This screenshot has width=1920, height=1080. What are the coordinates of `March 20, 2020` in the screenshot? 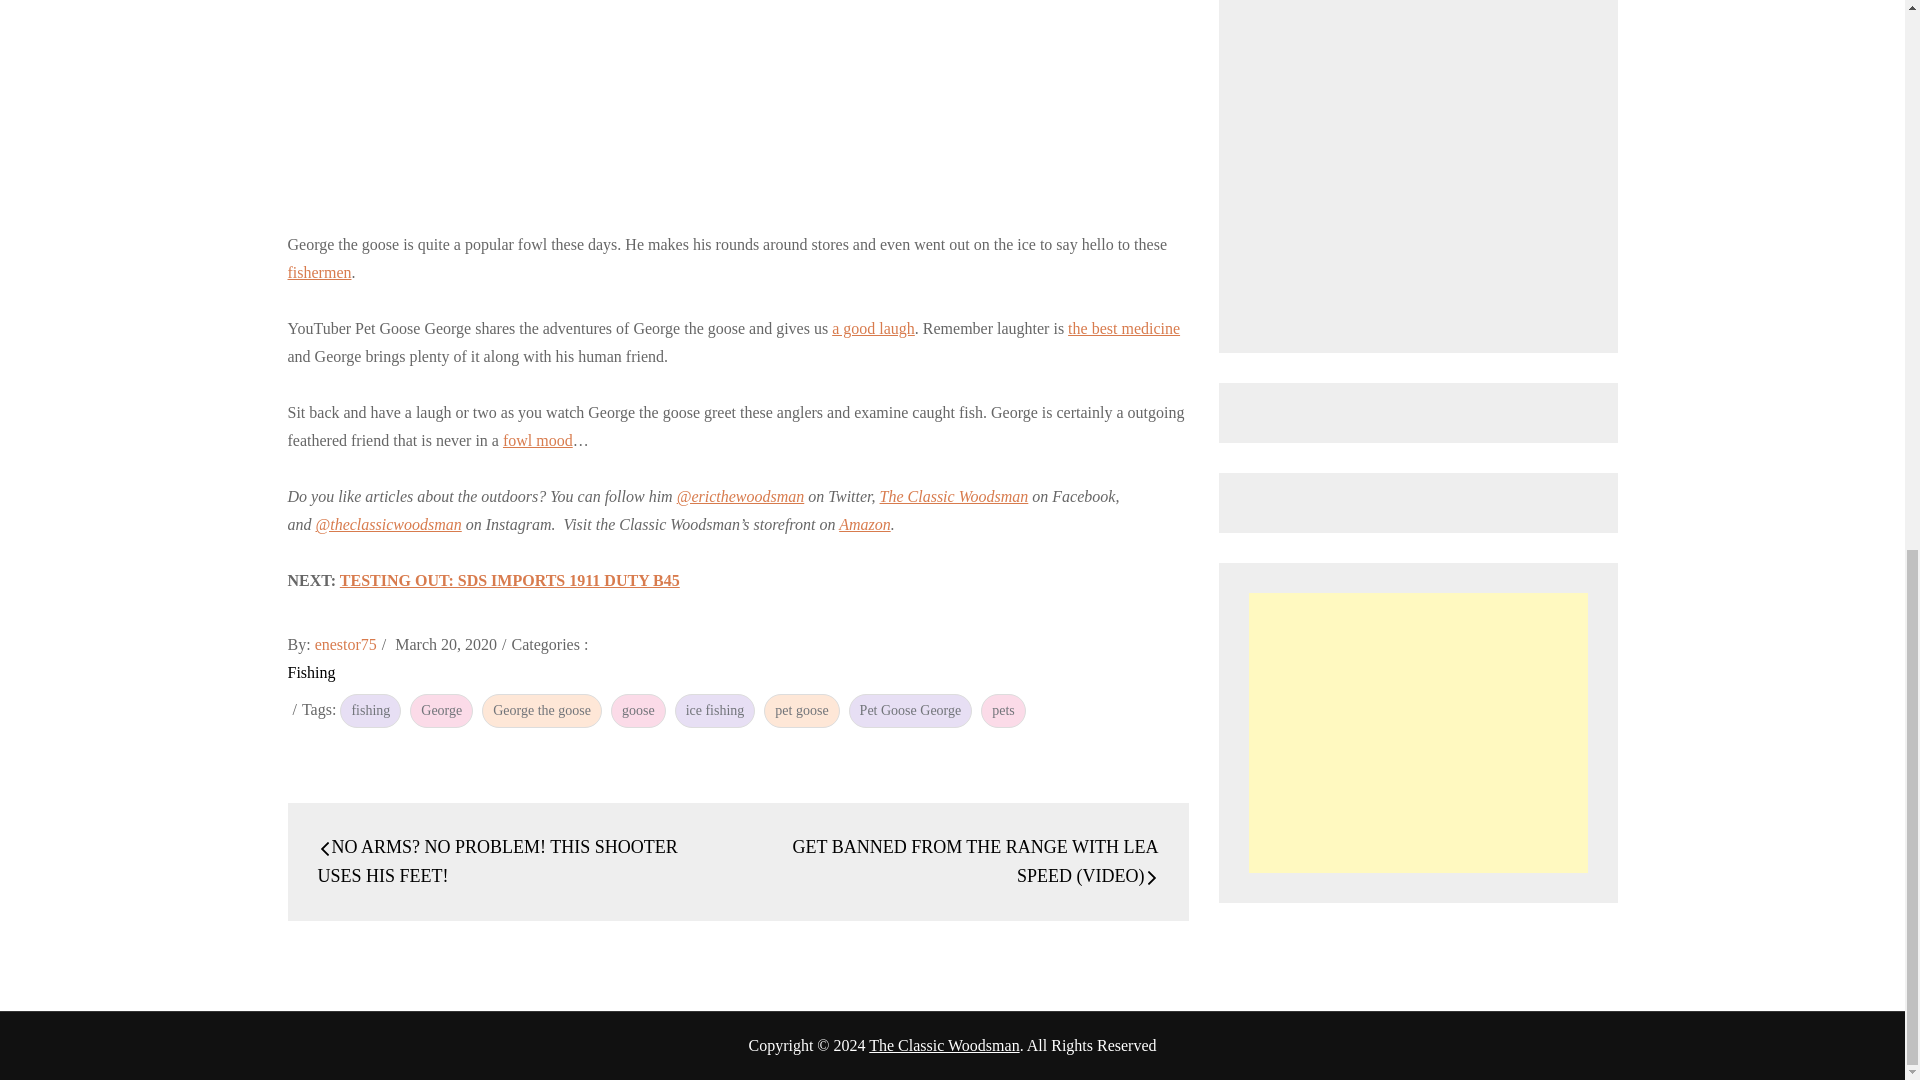 It's located at (446, 644).